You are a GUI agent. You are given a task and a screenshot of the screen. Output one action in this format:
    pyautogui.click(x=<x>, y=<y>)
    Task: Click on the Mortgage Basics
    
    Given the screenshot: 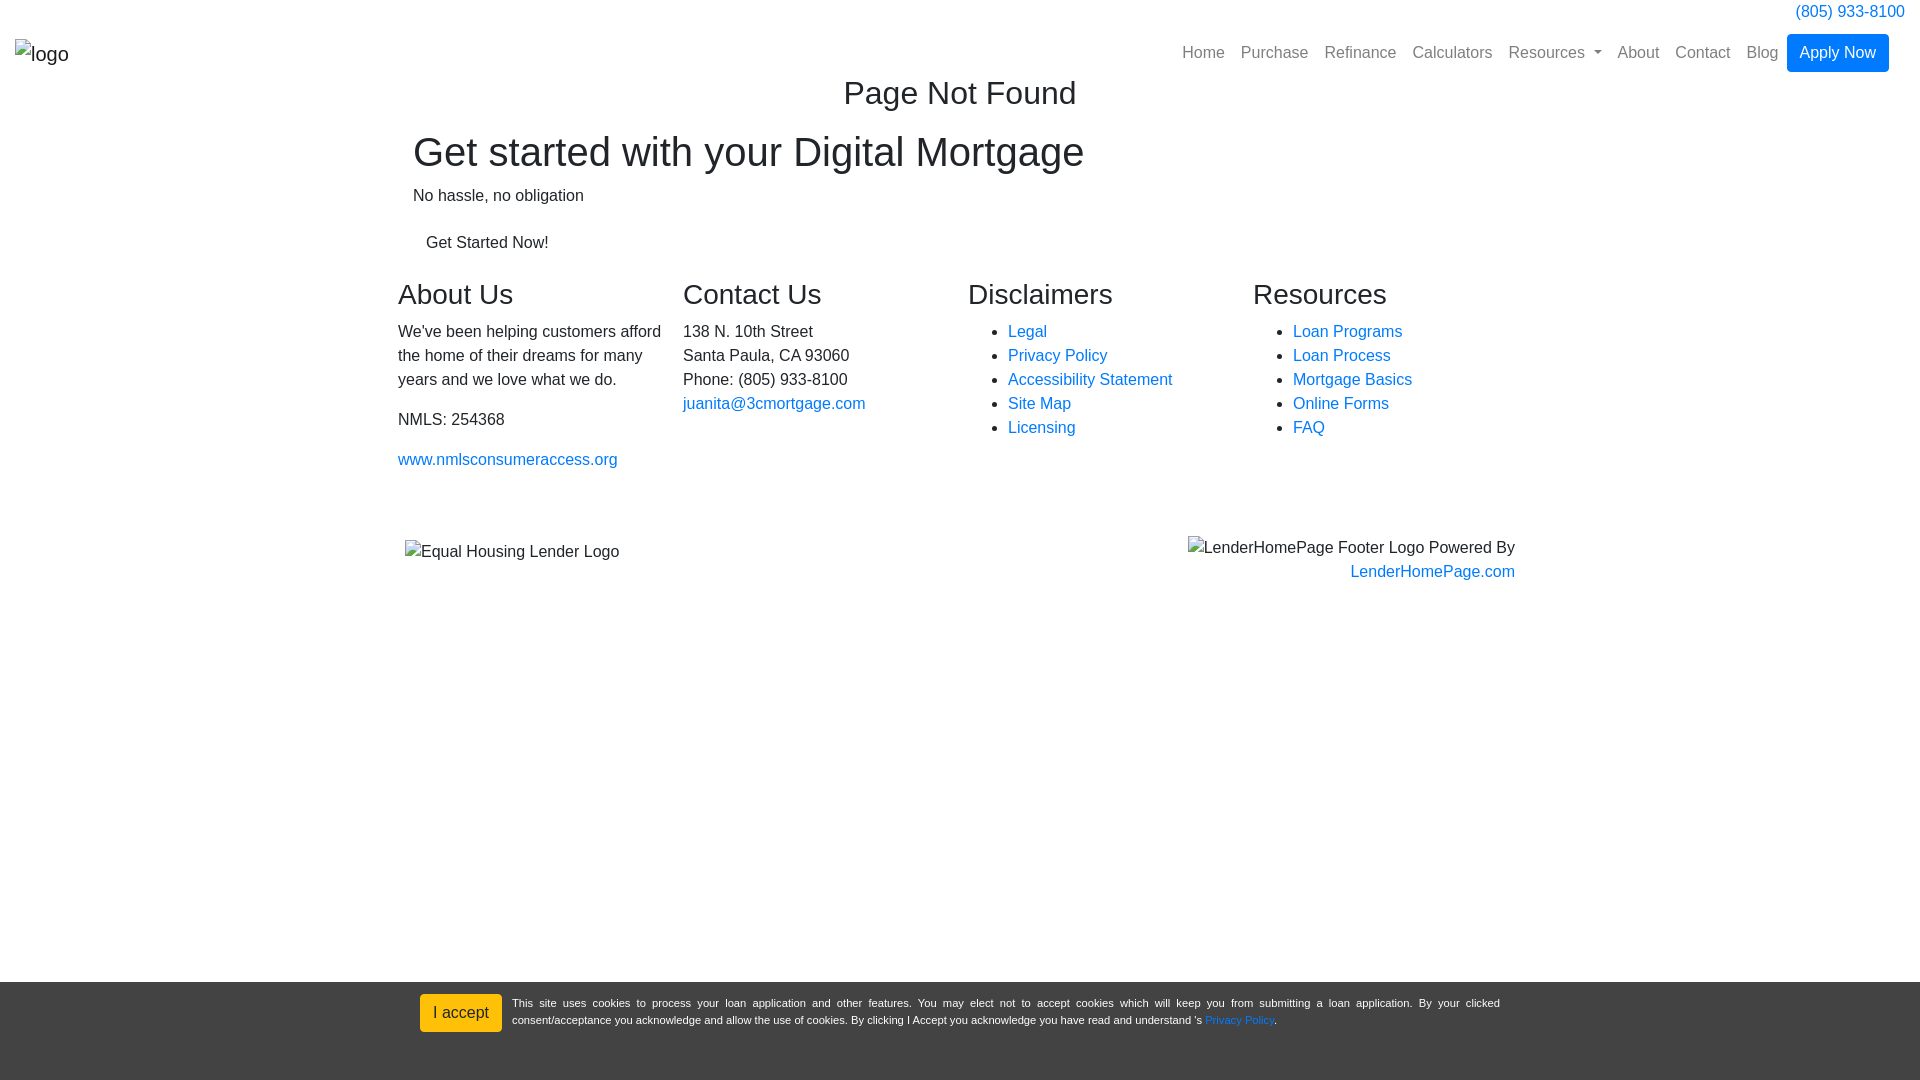 What is the action you would take?
    pyautogui.click(x=1352, y=380)
    